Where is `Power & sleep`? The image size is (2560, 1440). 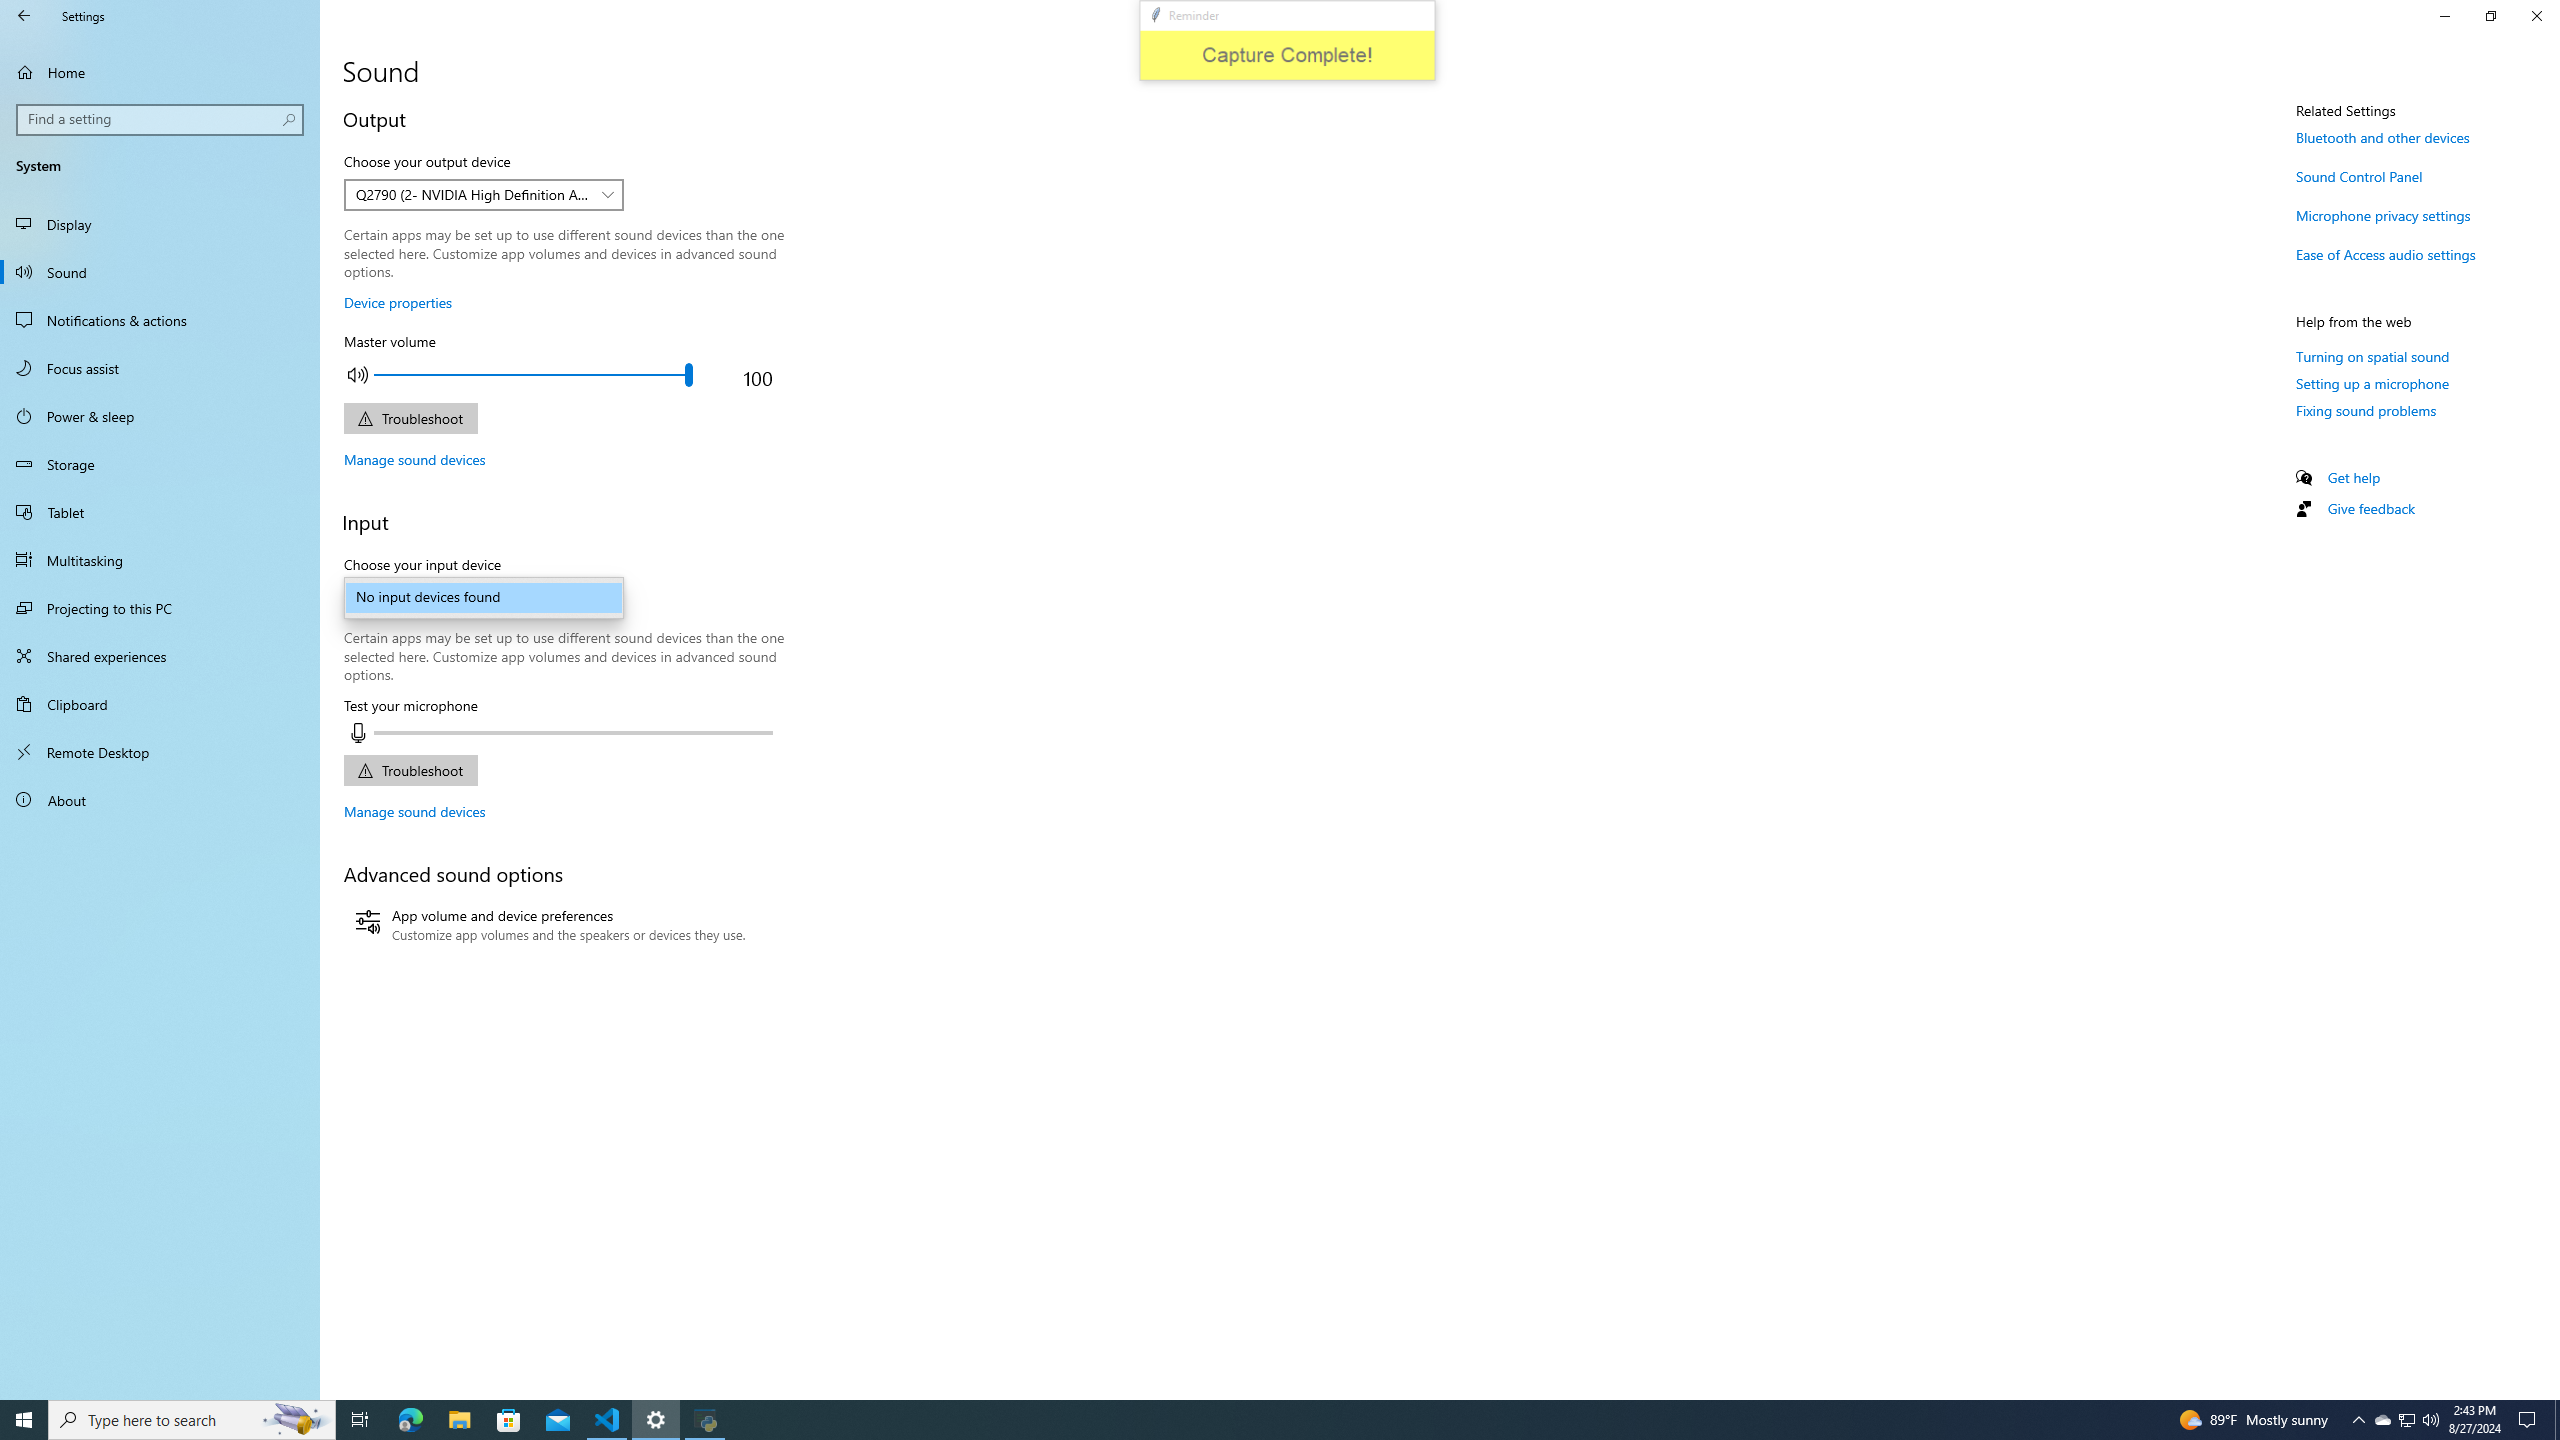 Power & sleep is located at coordinates (160, 416).